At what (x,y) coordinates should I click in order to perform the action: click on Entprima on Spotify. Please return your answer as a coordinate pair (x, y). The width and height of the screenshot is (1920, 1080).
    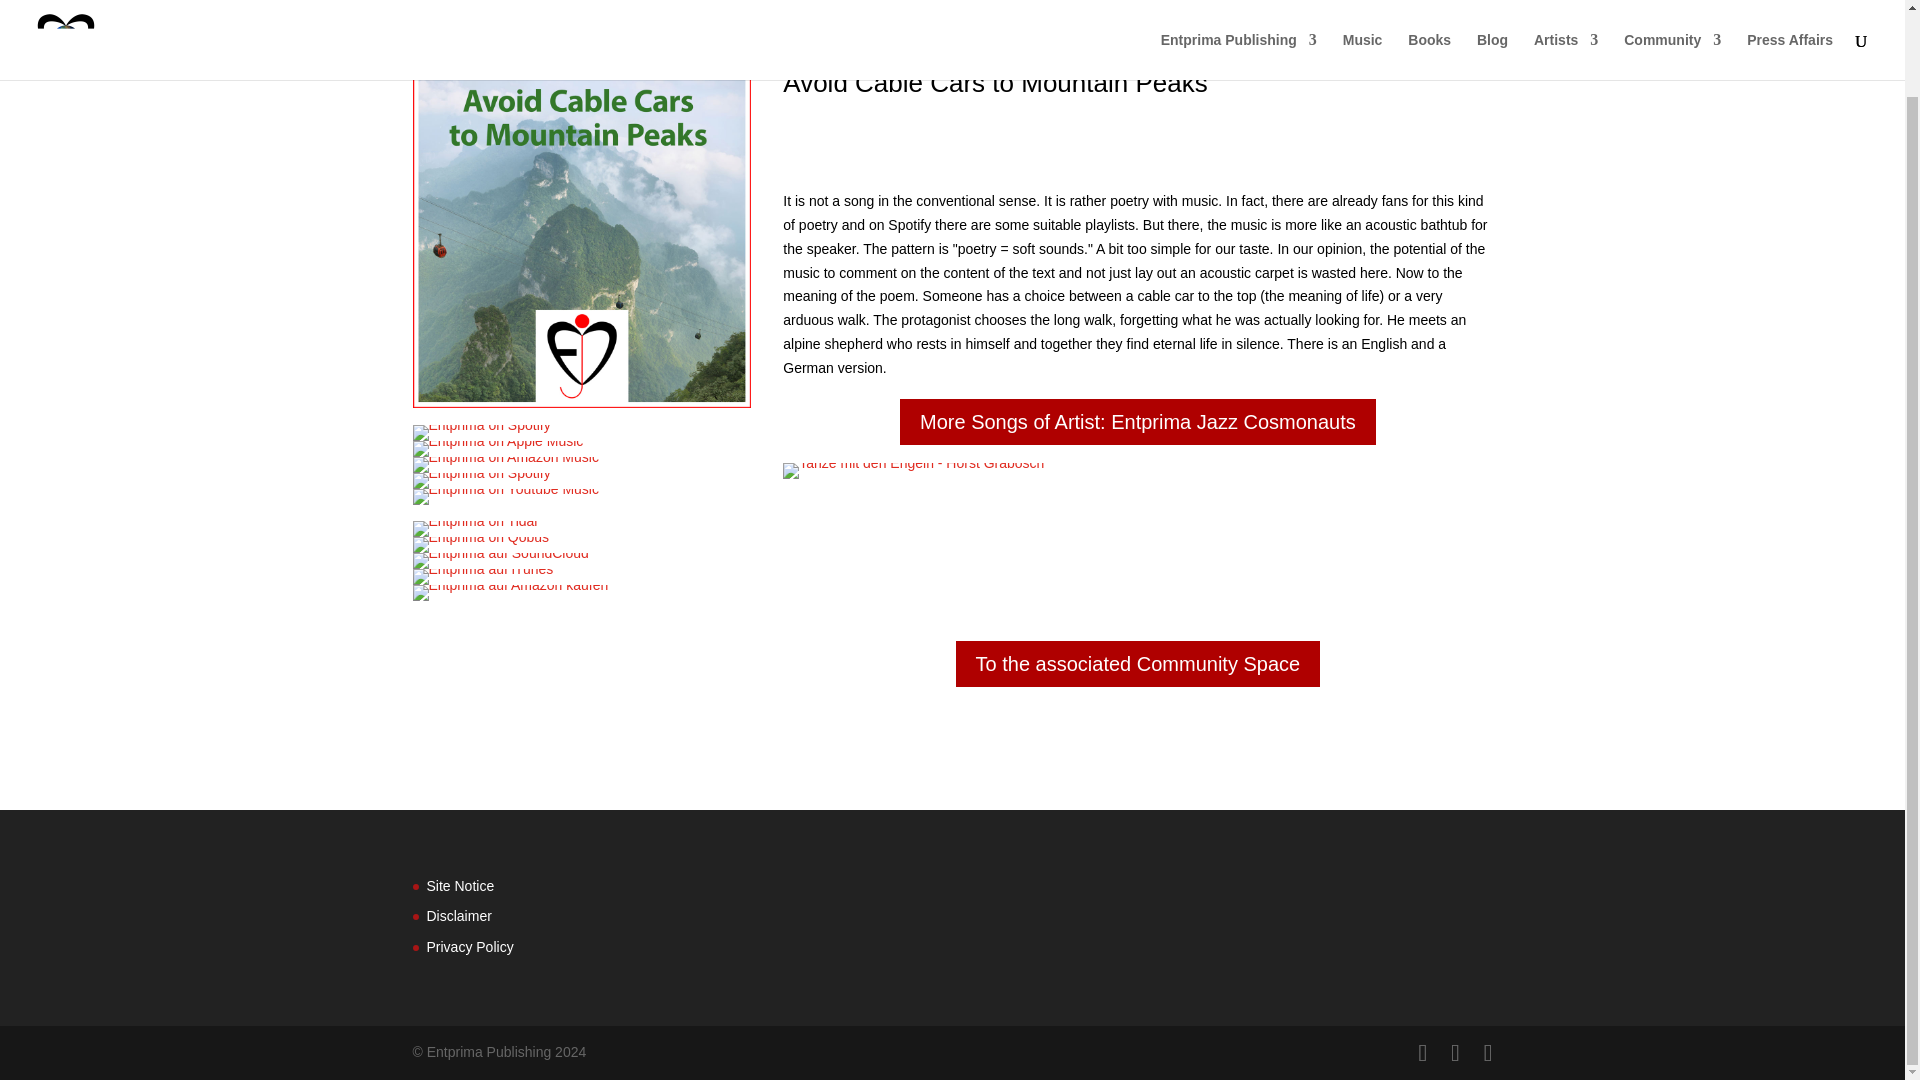
    Looking at the image, I should click on (480, 432).